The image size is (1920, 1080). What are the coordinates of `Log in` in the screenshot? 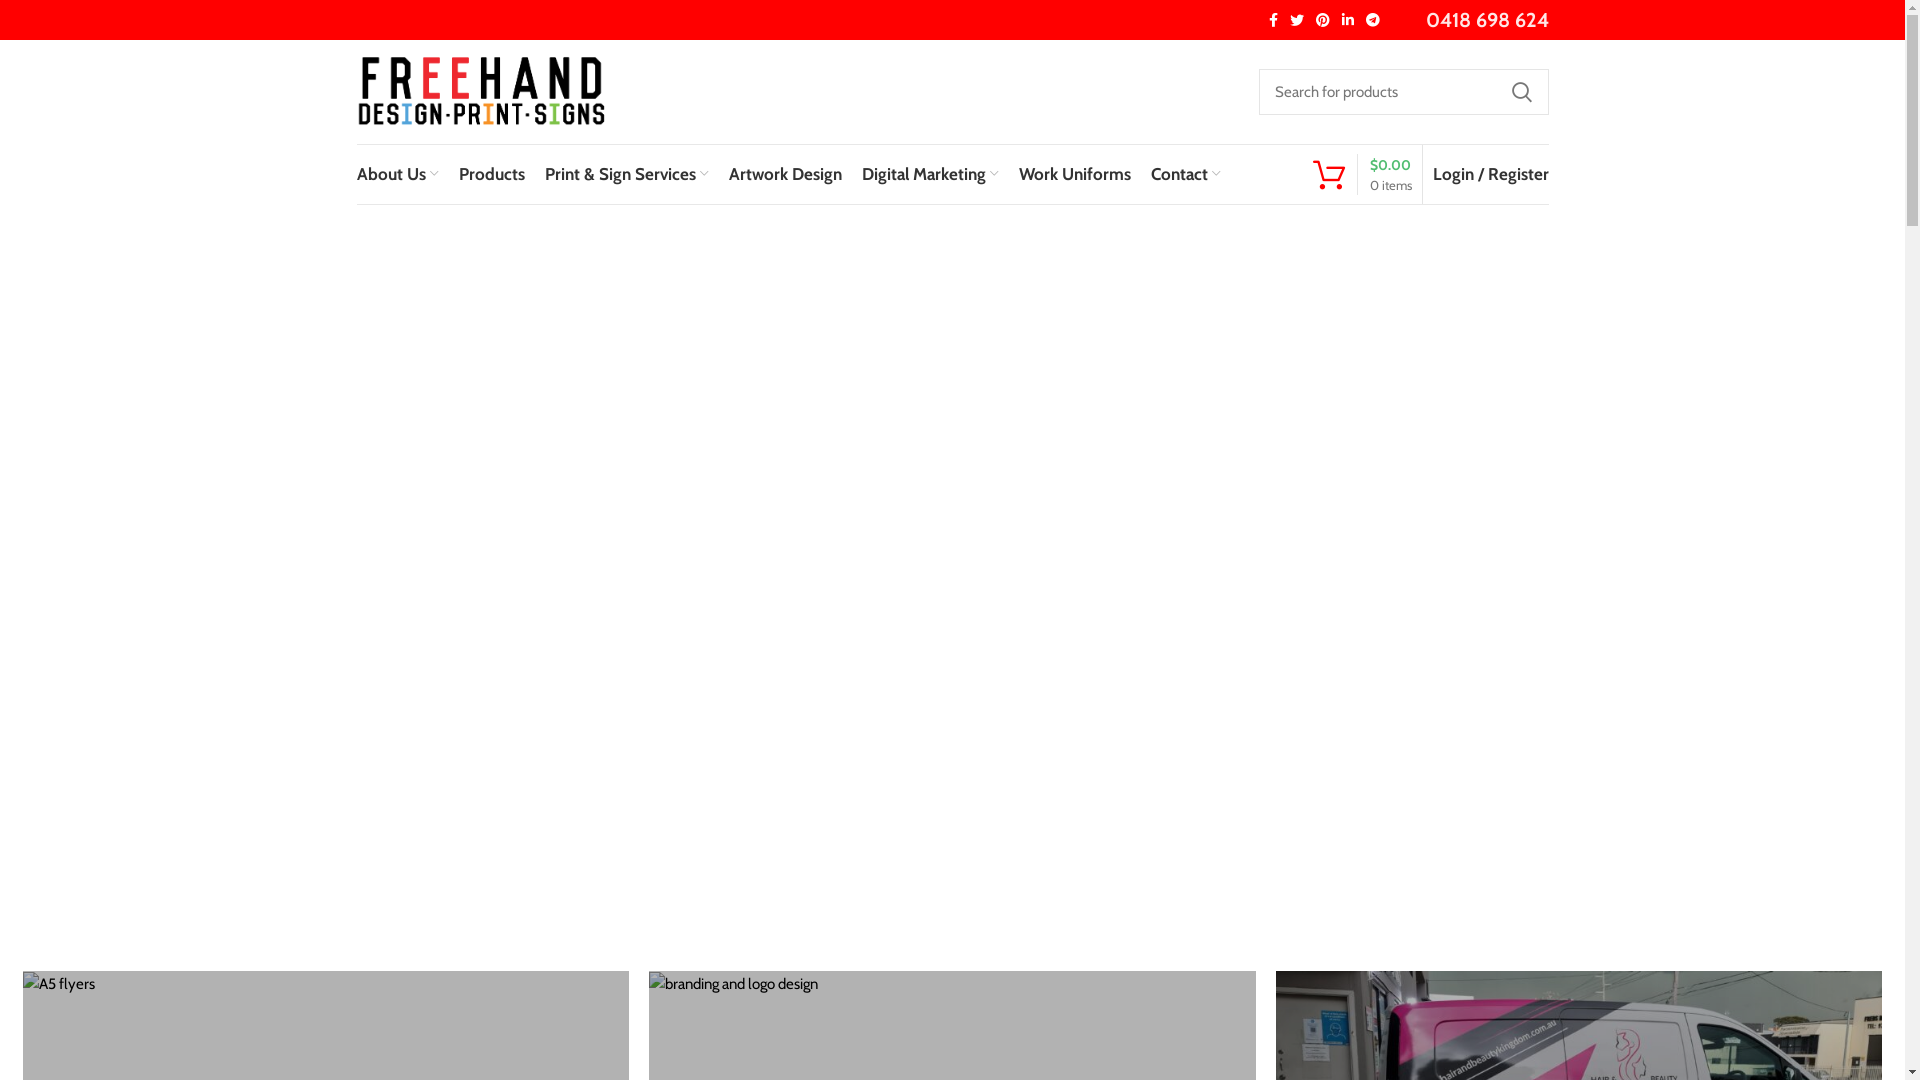 It's located at (1384, 488).